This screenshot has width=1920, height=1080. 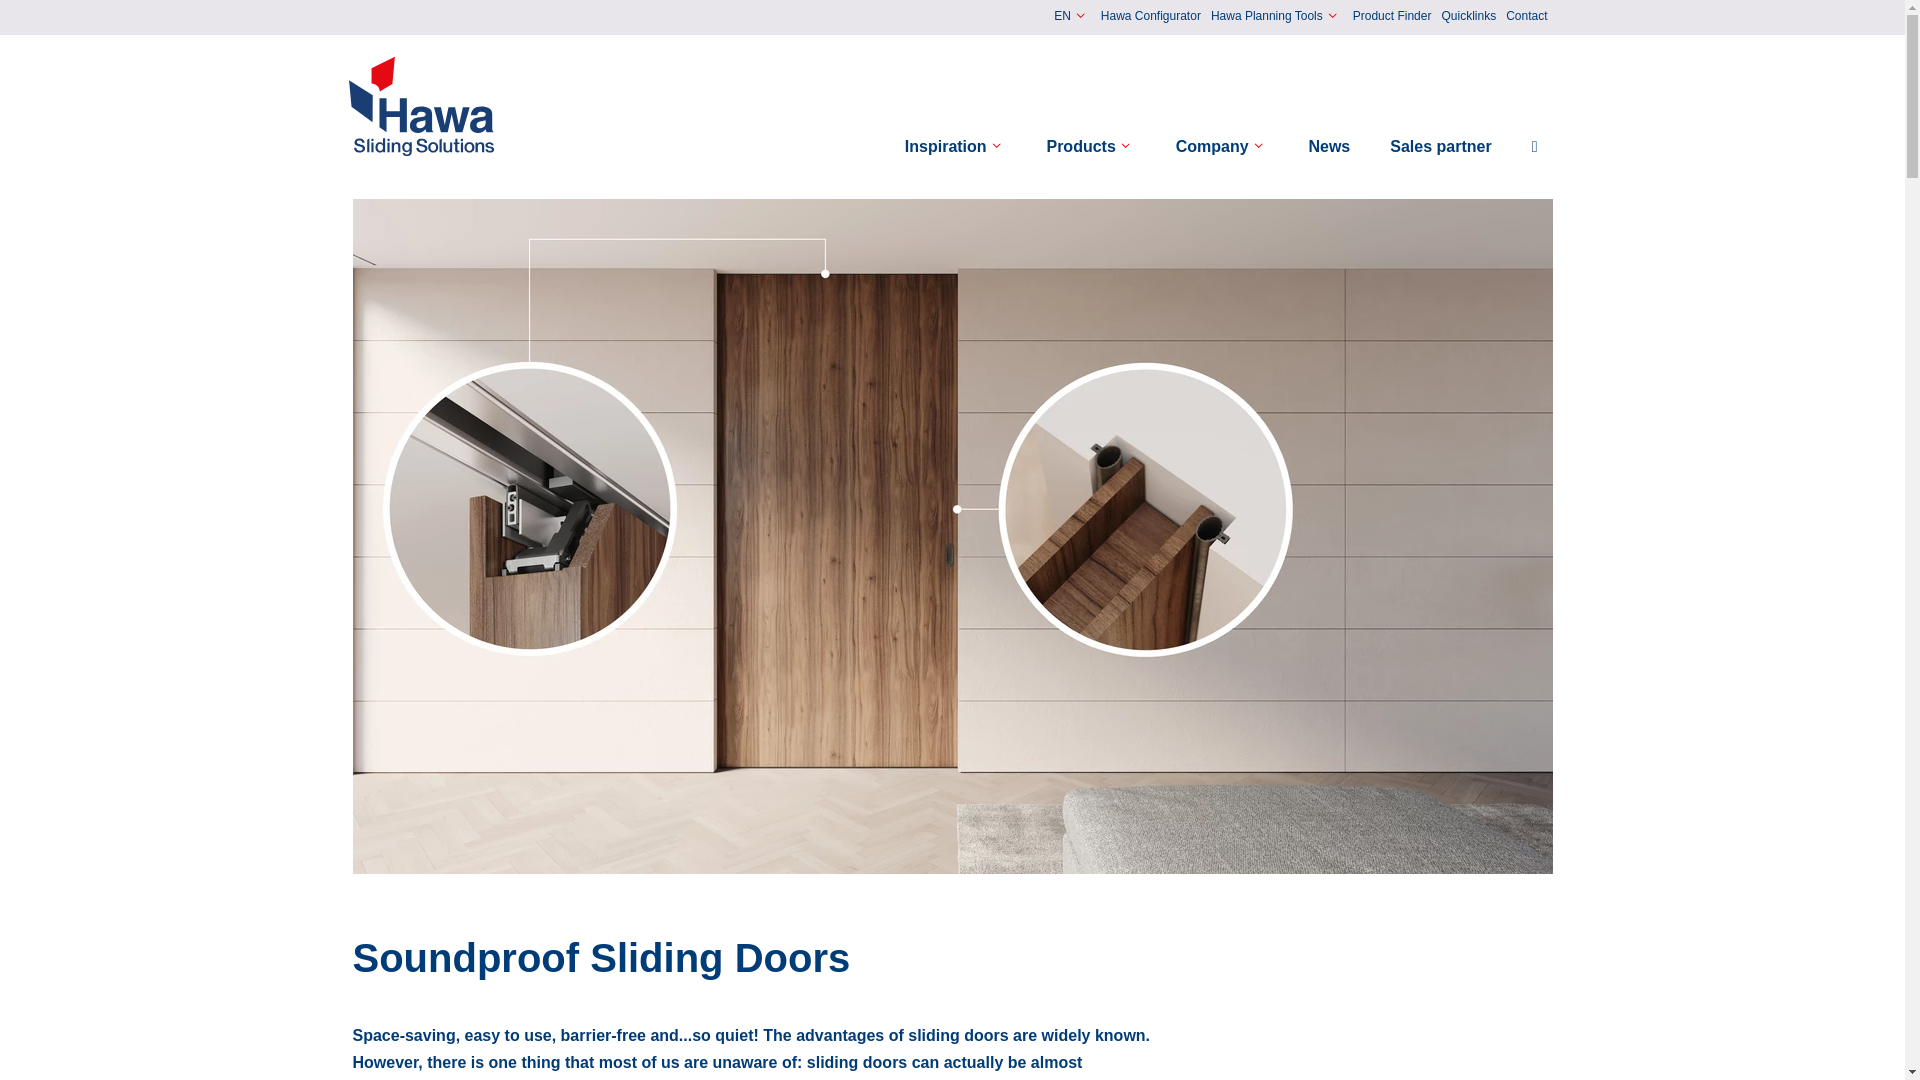 What do you see at coordinates (1150, 17) in the screenshot?
I see `Hawa Configurator` at bounding box center [1150, 17].